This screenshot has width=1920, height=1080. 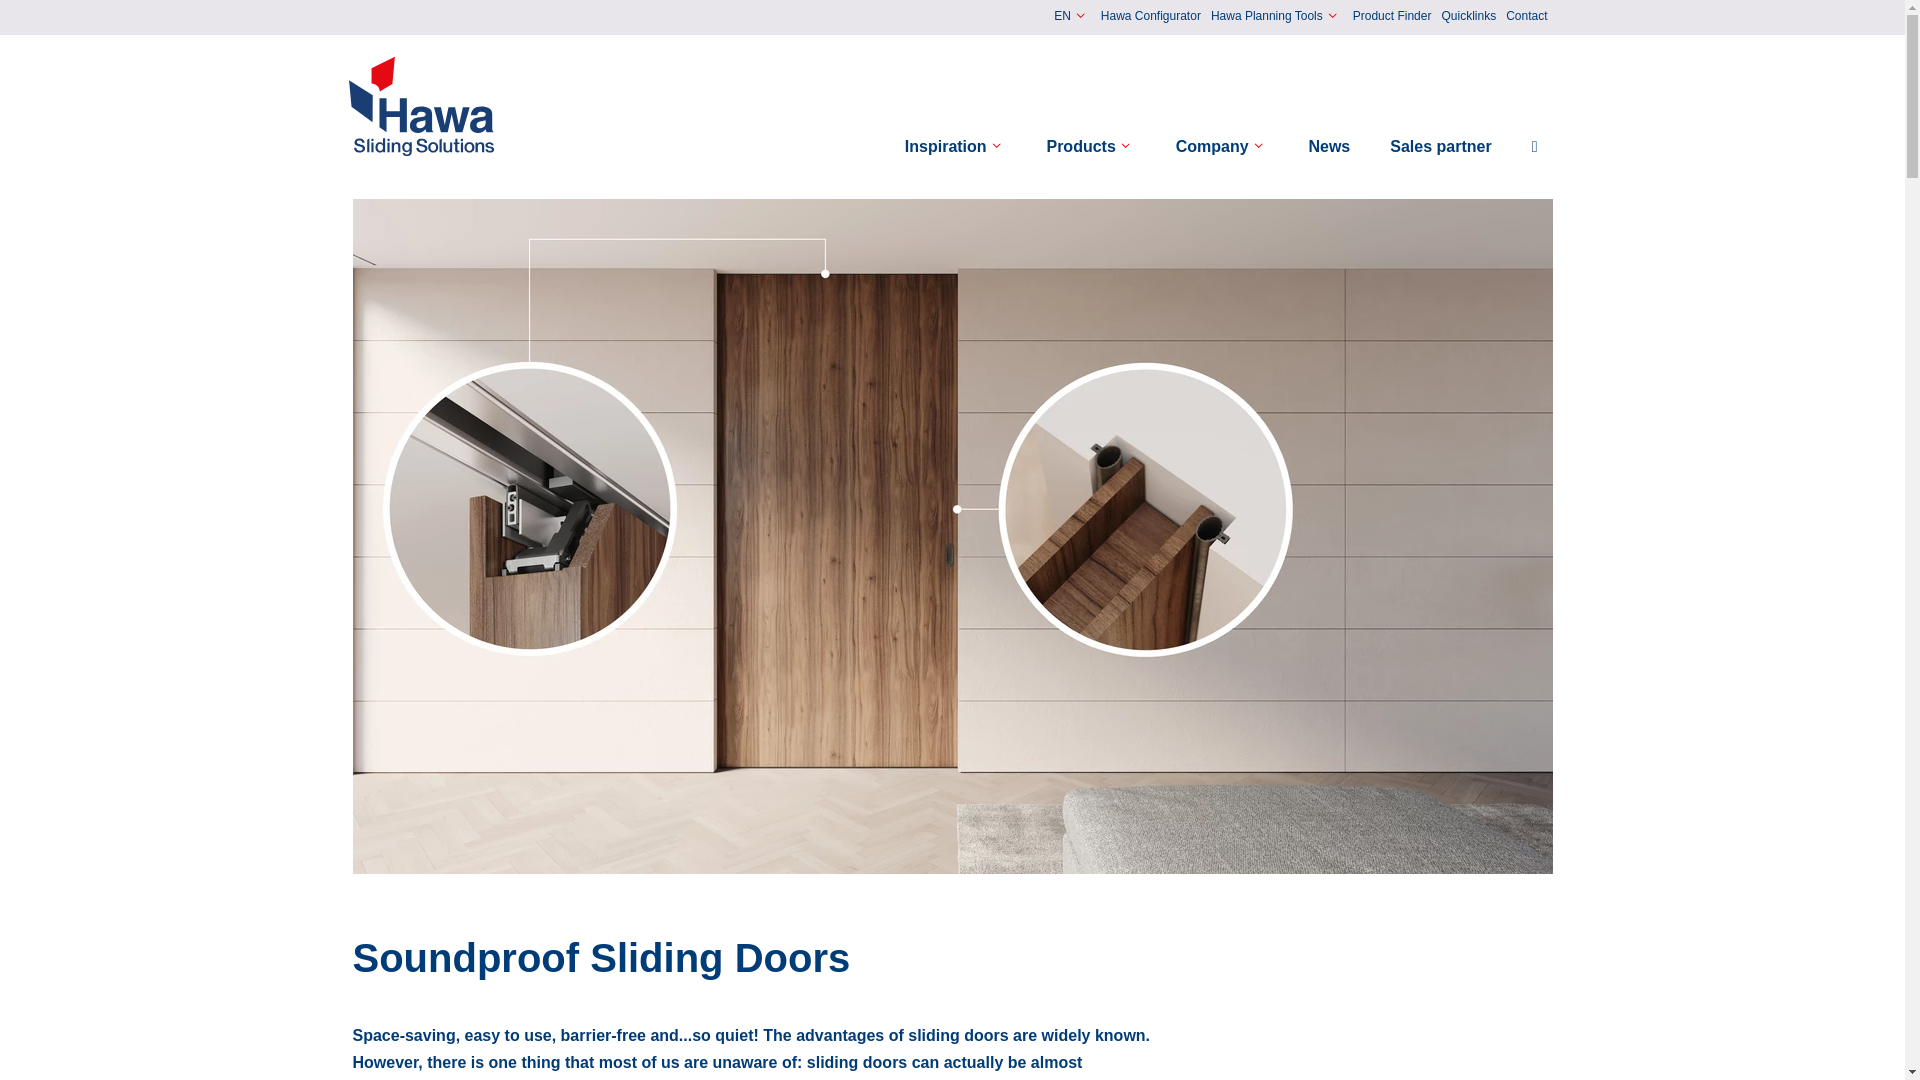 What do you see at coordinates (1150, 17) in the screenshot?
I see `Hawa Configurator` at bounding box center [1150, 17].